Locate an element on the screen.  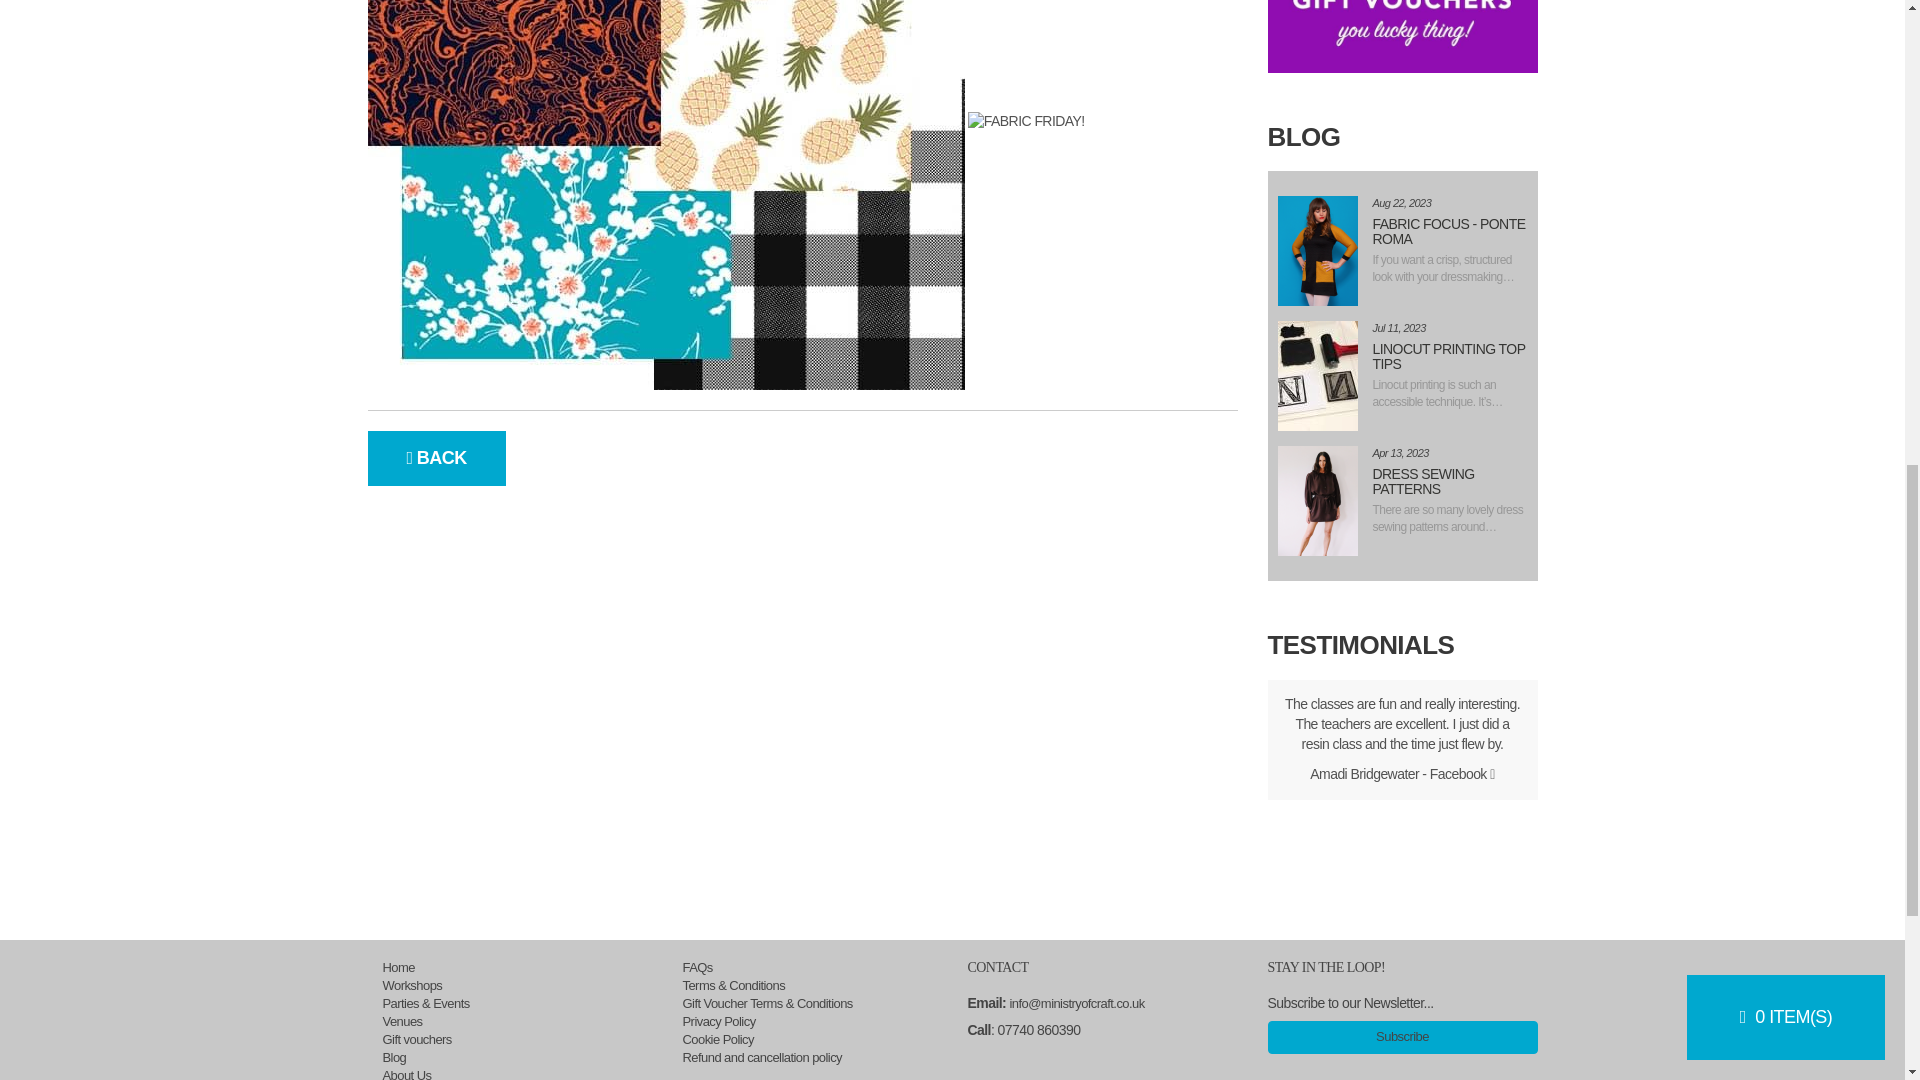
FABRIC FRIDAY! is located at coordinates (1026, 122).